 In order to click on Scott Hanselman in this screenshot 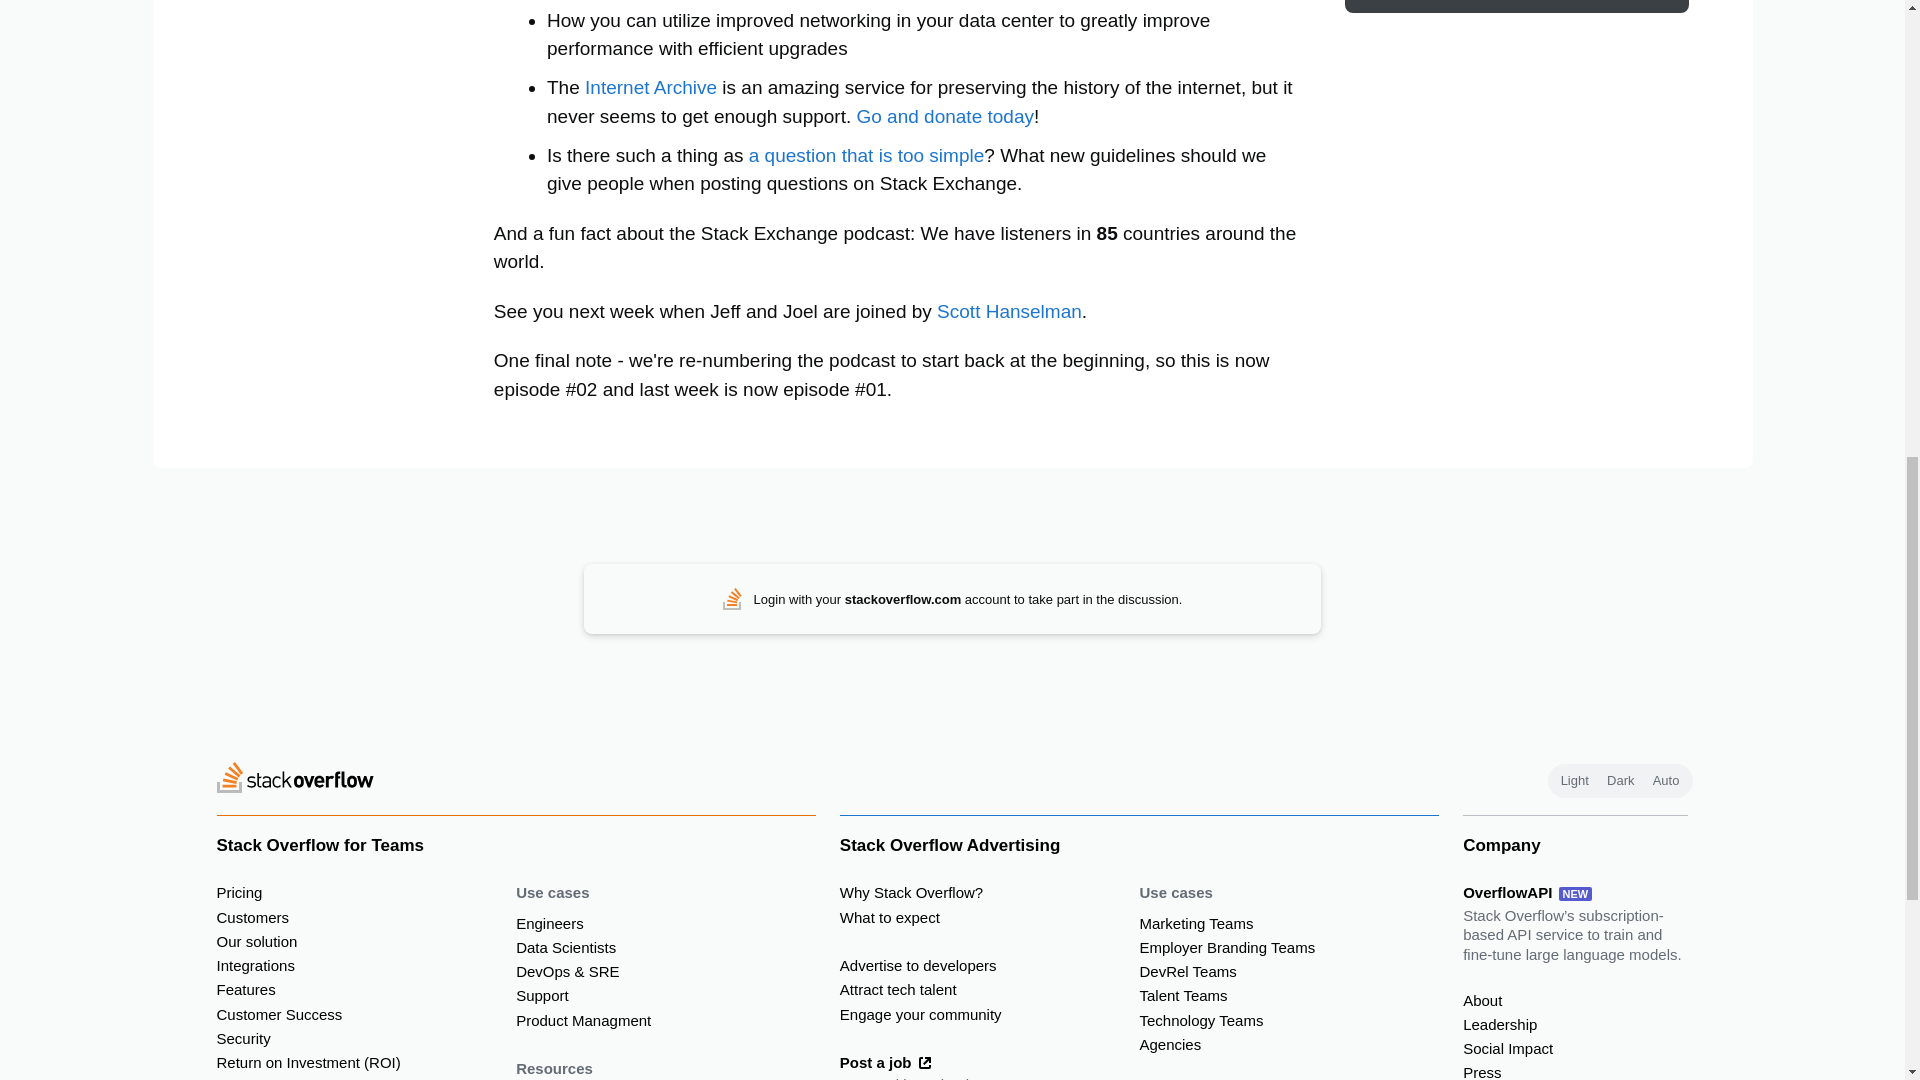, I will do `click(1009, 311)`.